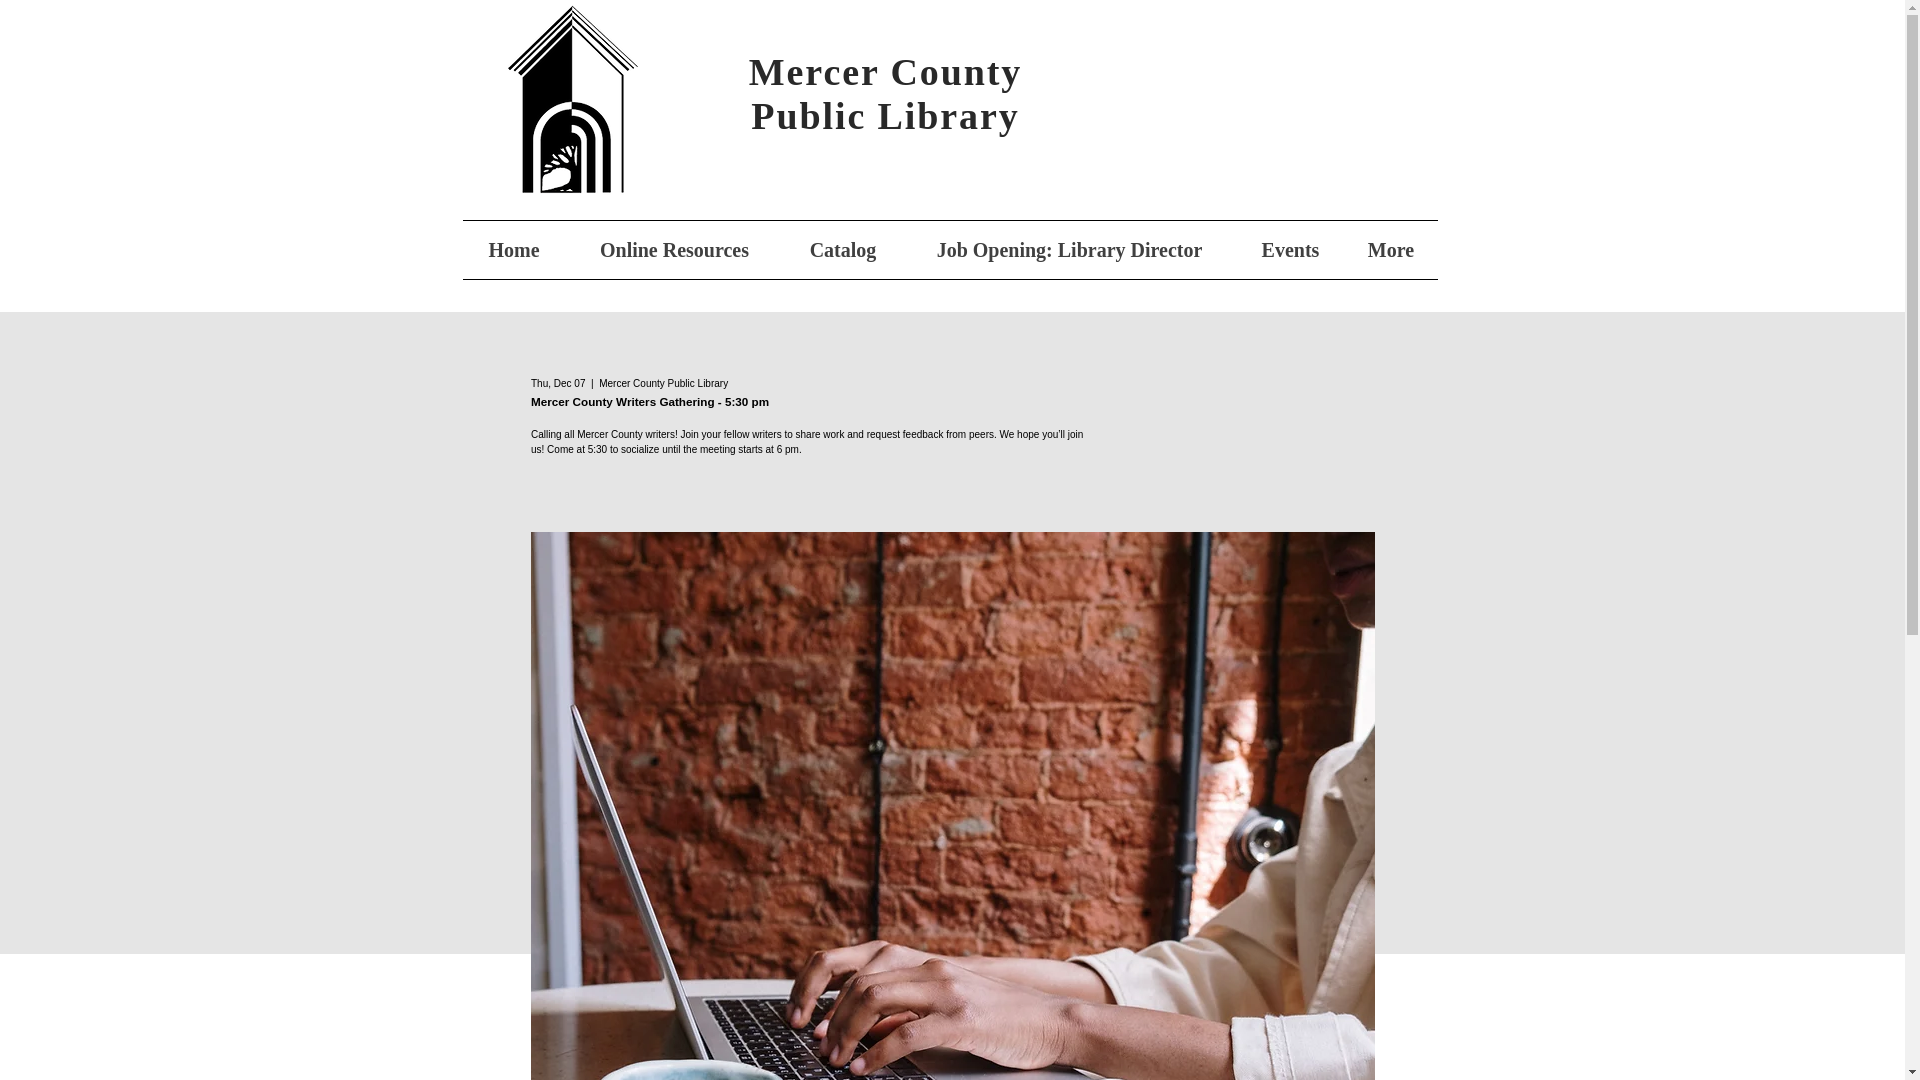 This screenshot has width=1920, height=1080. Describe the element at coordinates (674, 250) in the screenshot. I see `Online Resources` at that location.